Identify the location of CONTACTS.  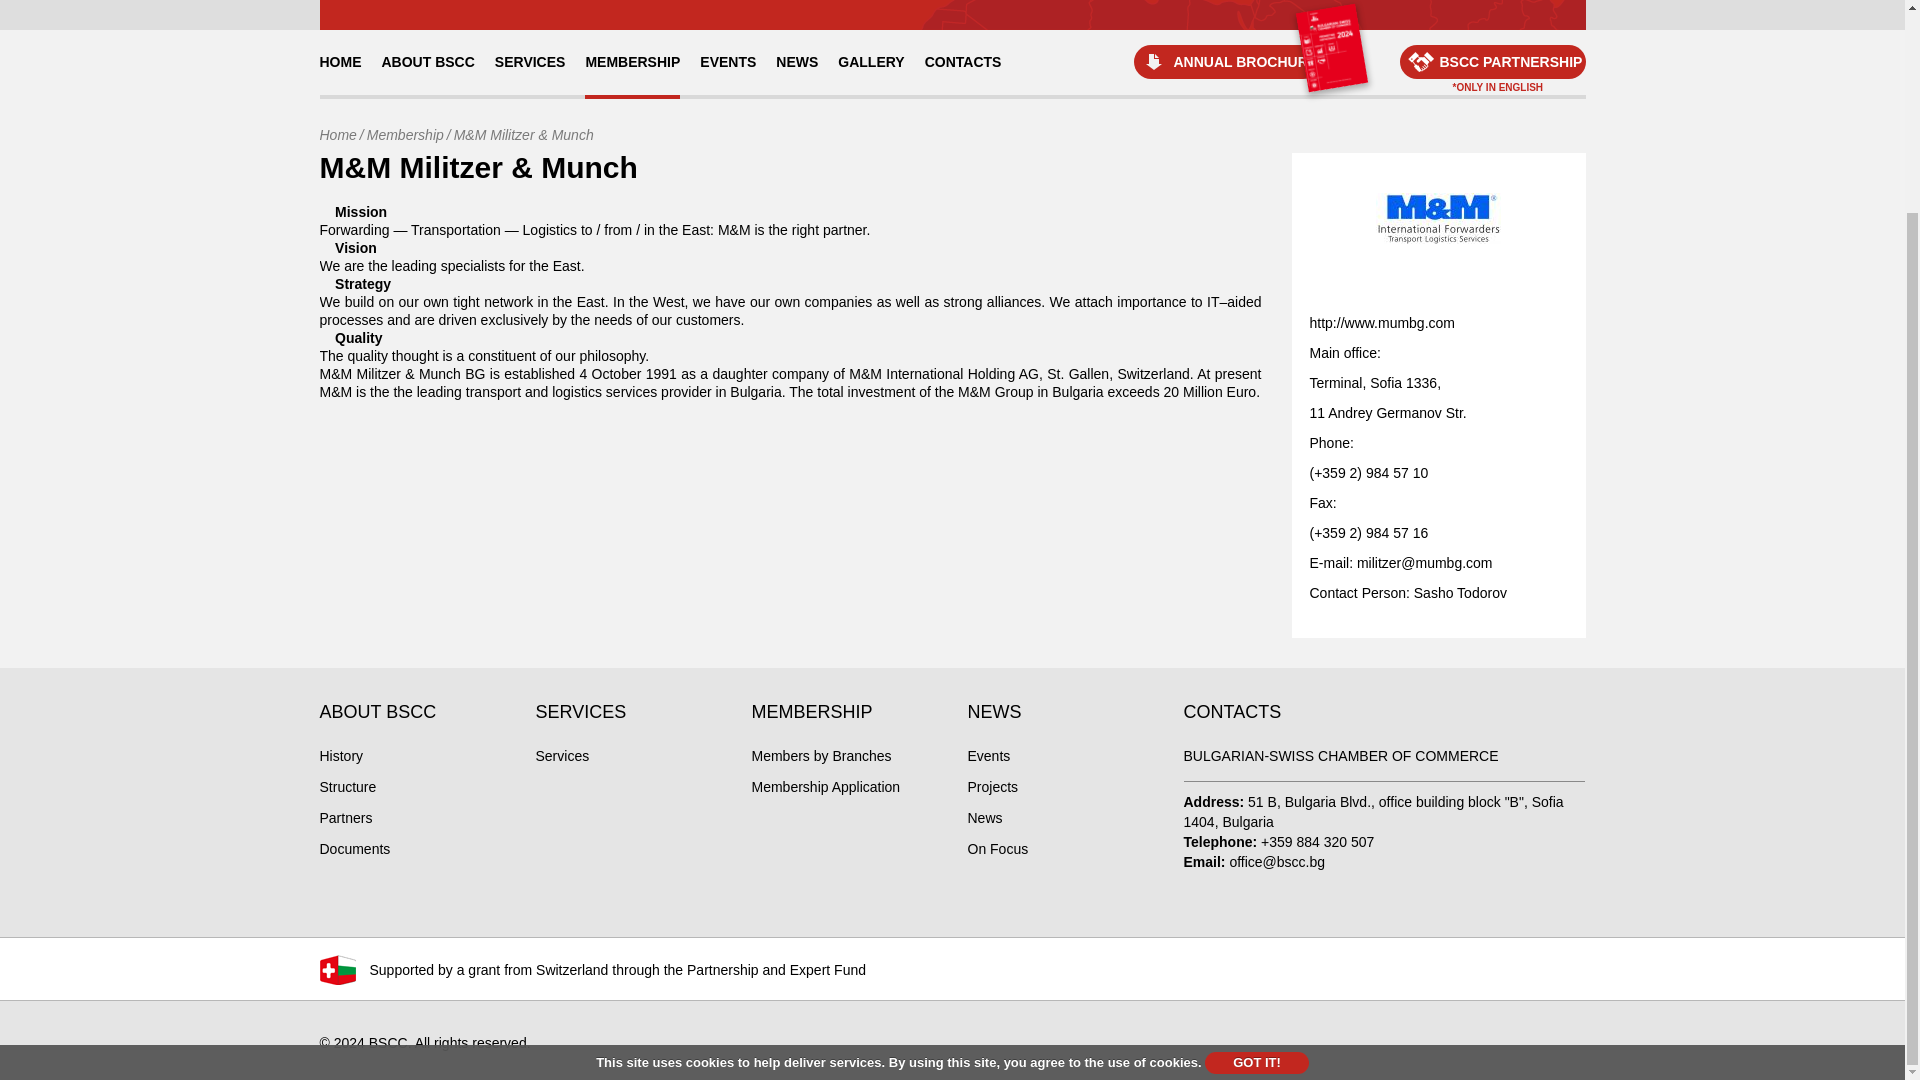
(963, 62).